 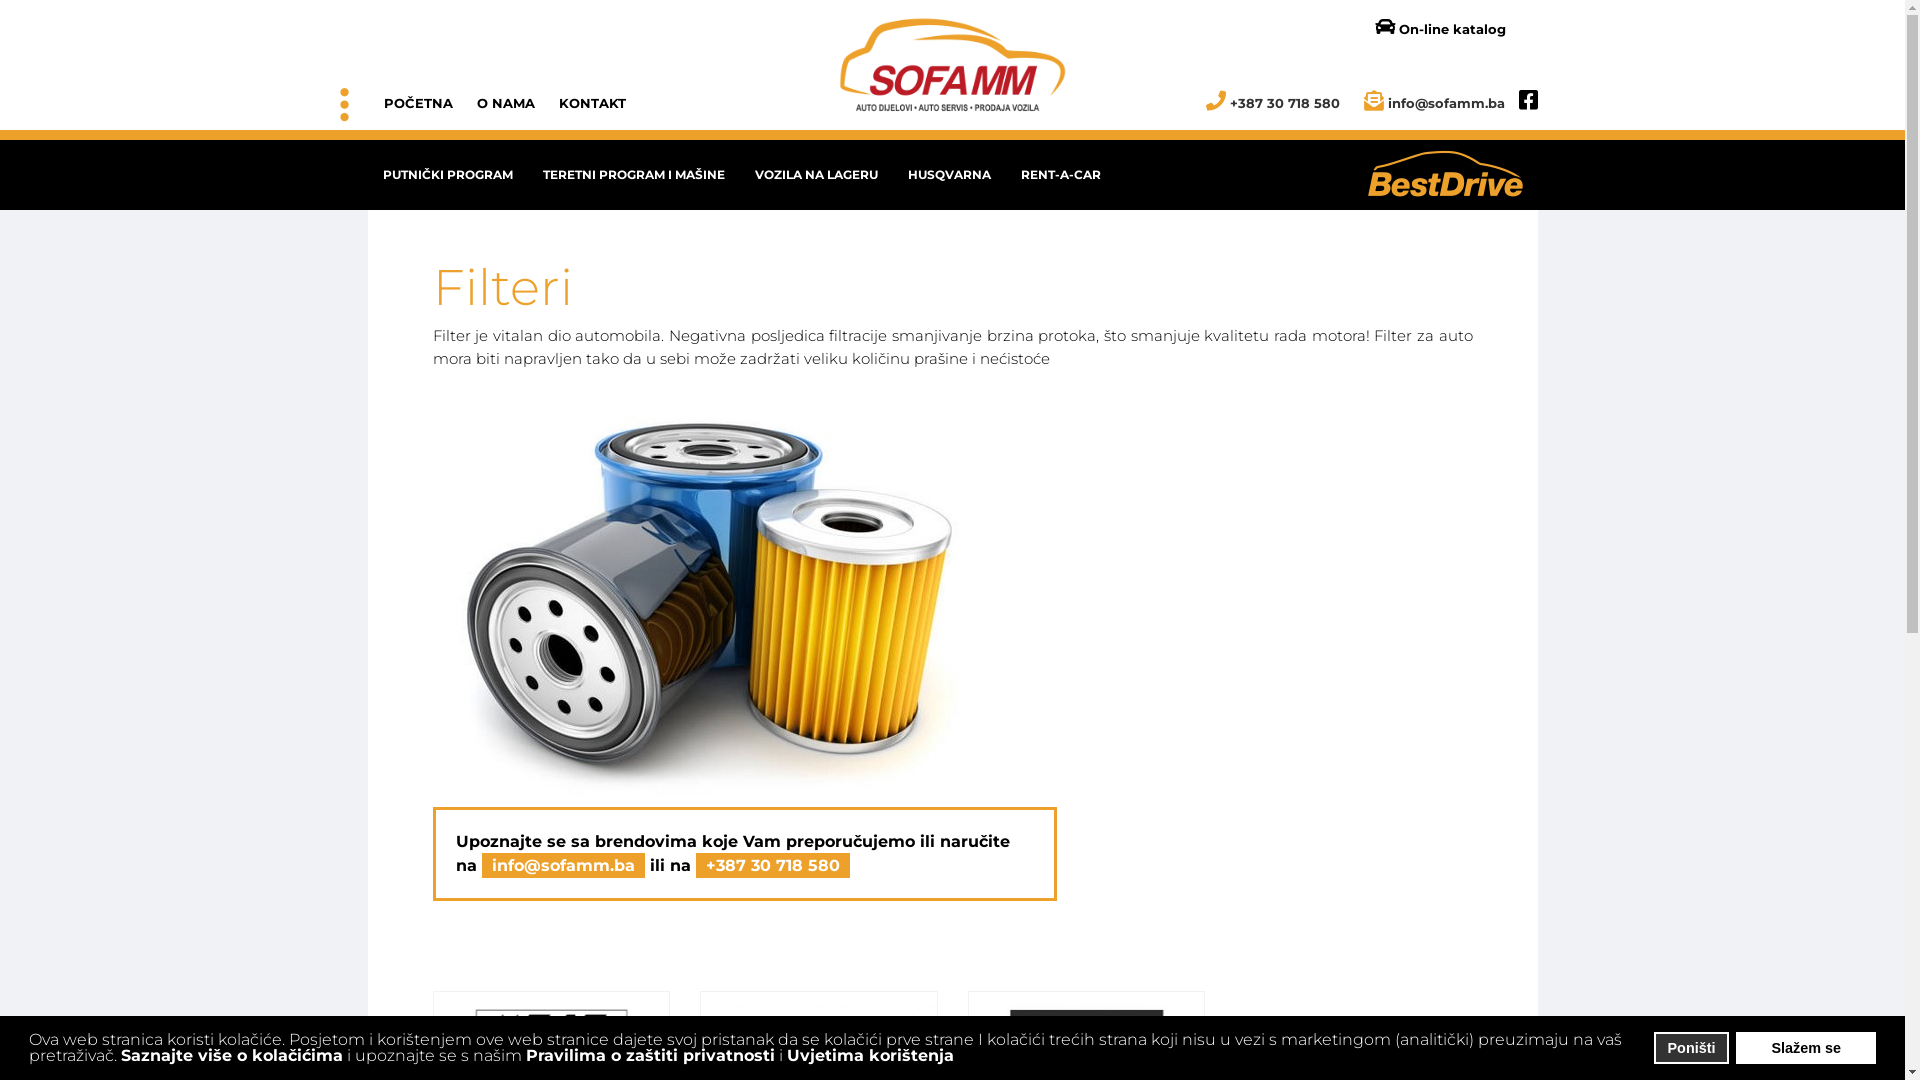 I want to click on KONTAKT, so click(x=592, y=103).